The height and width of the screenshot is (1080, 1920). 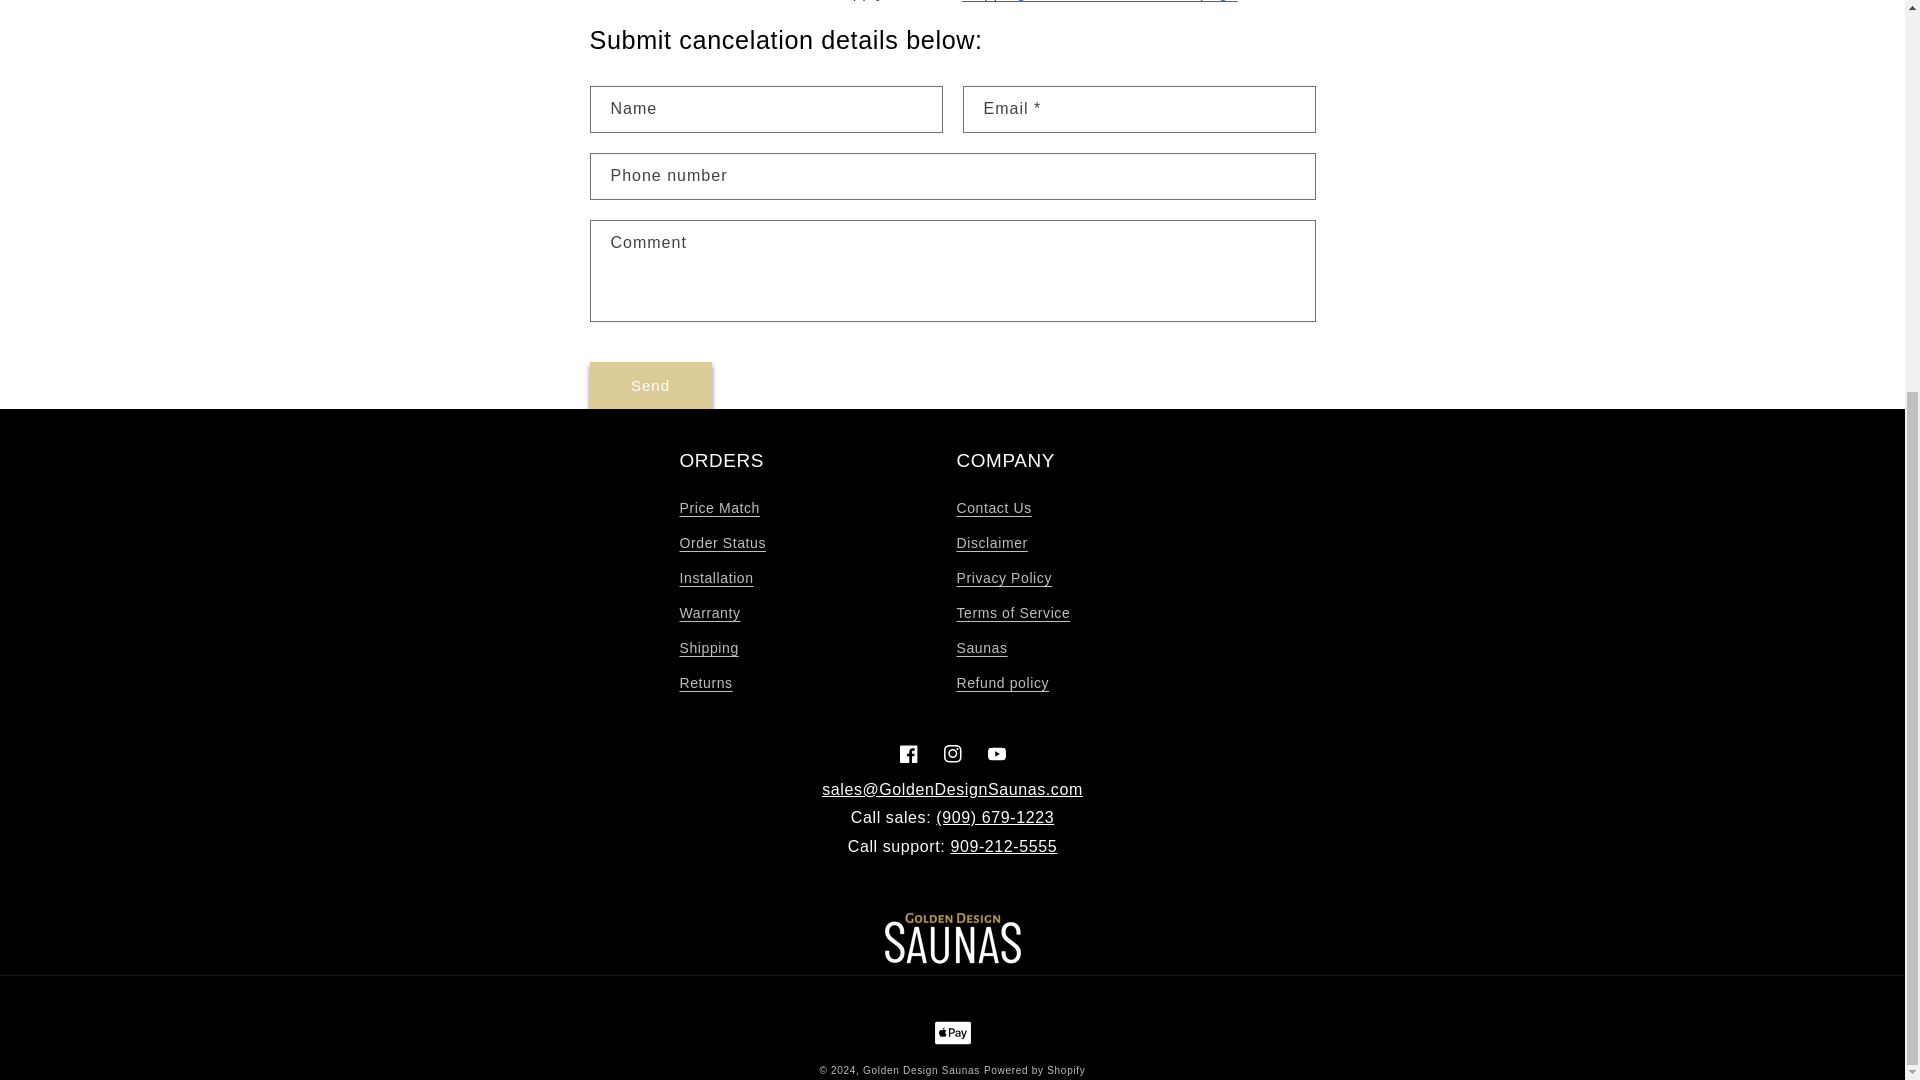 I want to click on Price Match, so click(x=720, y=510).